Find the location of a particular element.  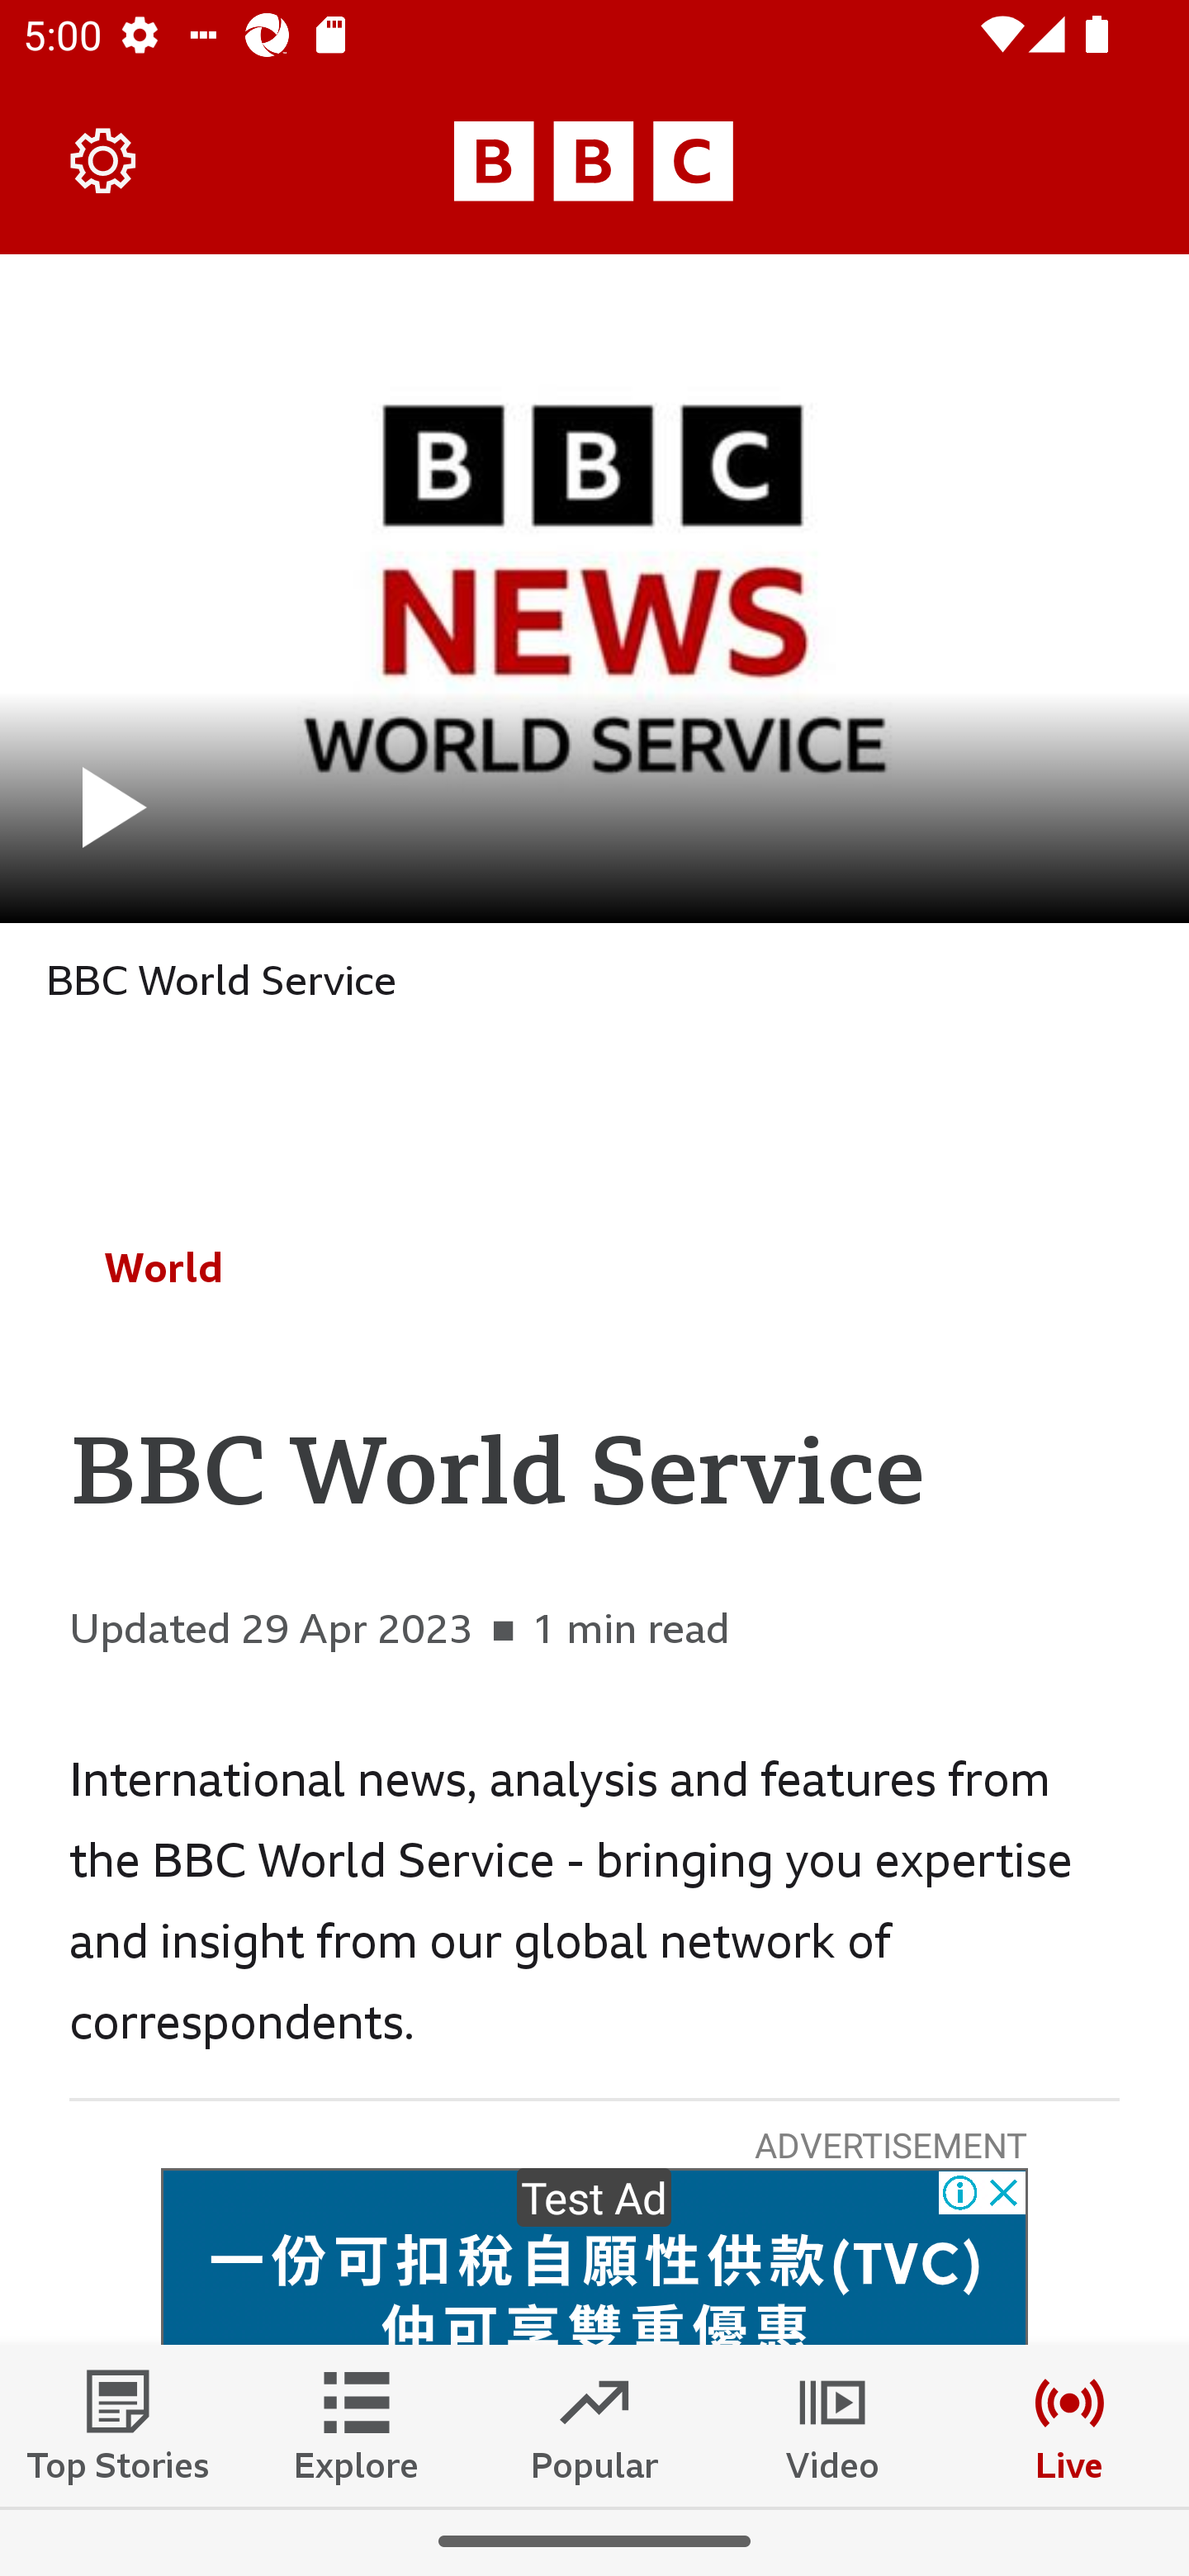

Settings is located at coordinates (104, 160).